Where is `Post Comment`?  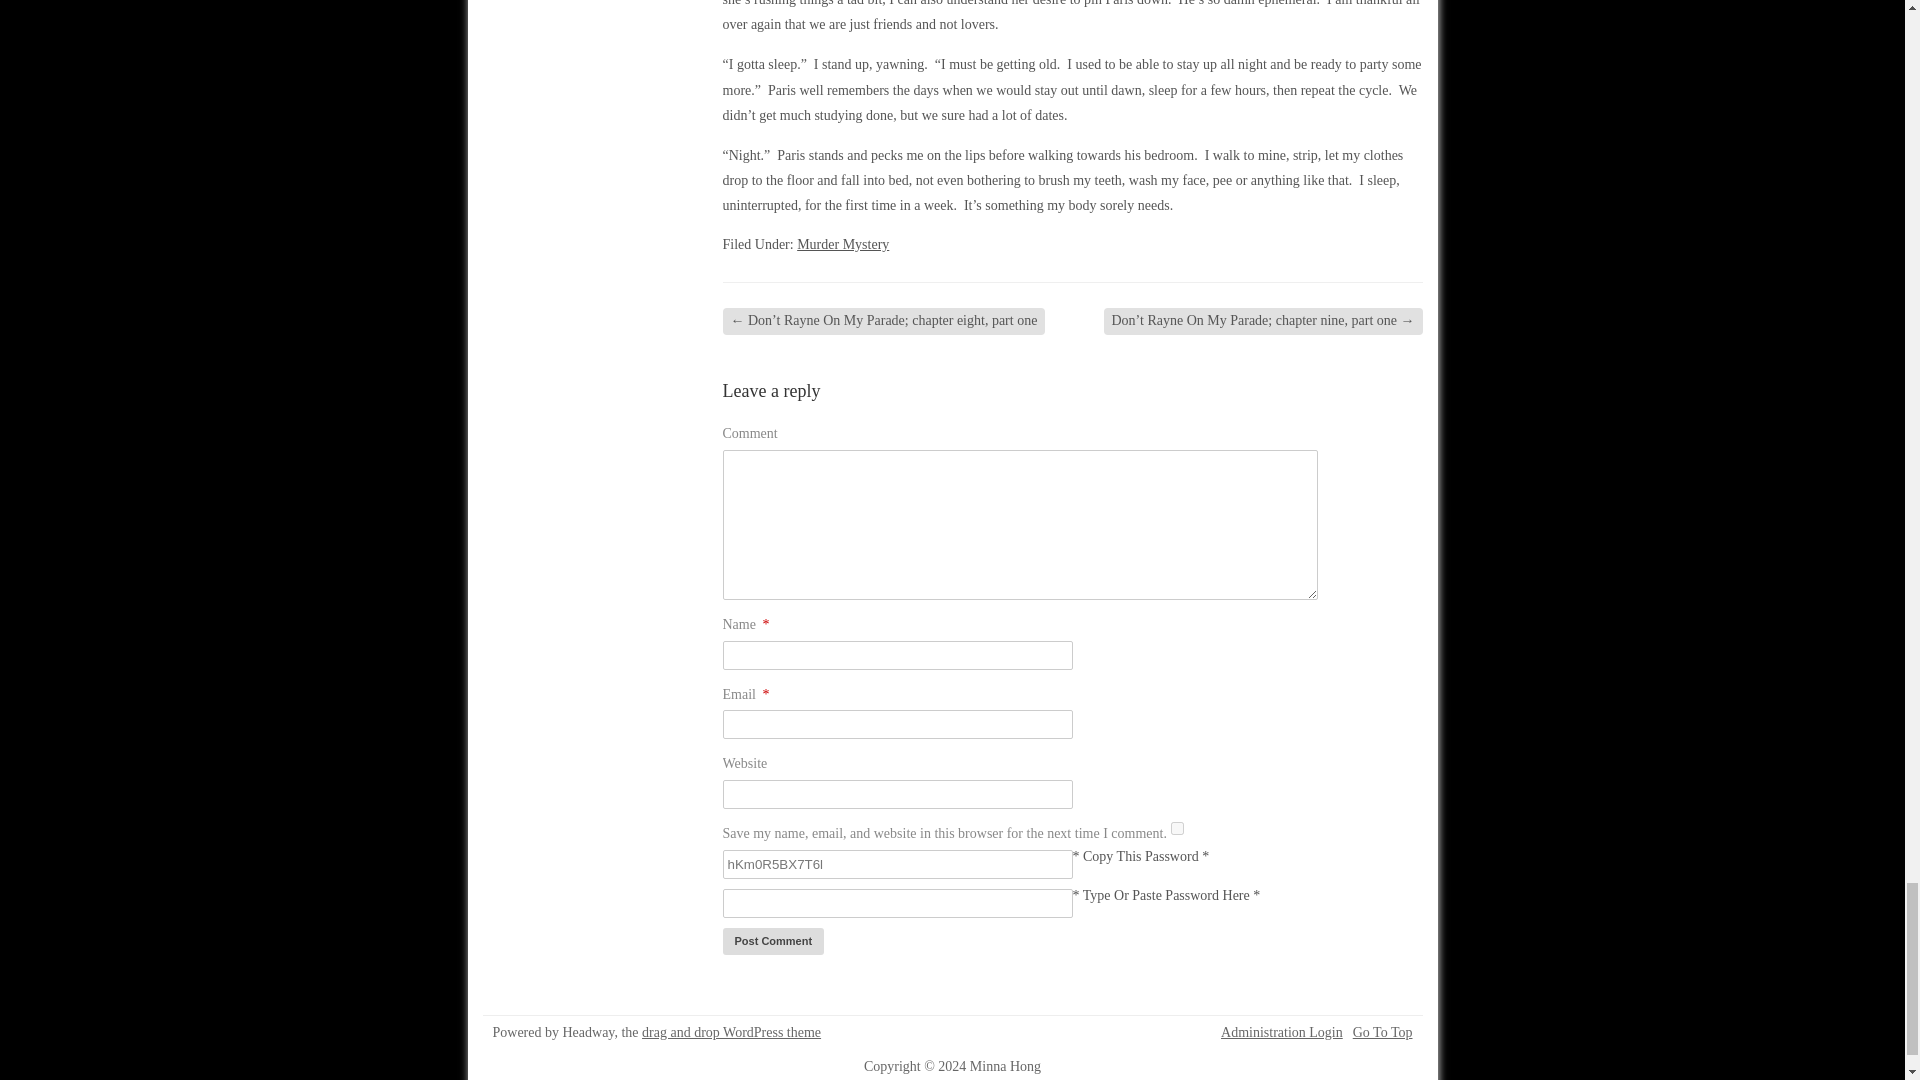 Post Comment is located at coordinates (772, 940).